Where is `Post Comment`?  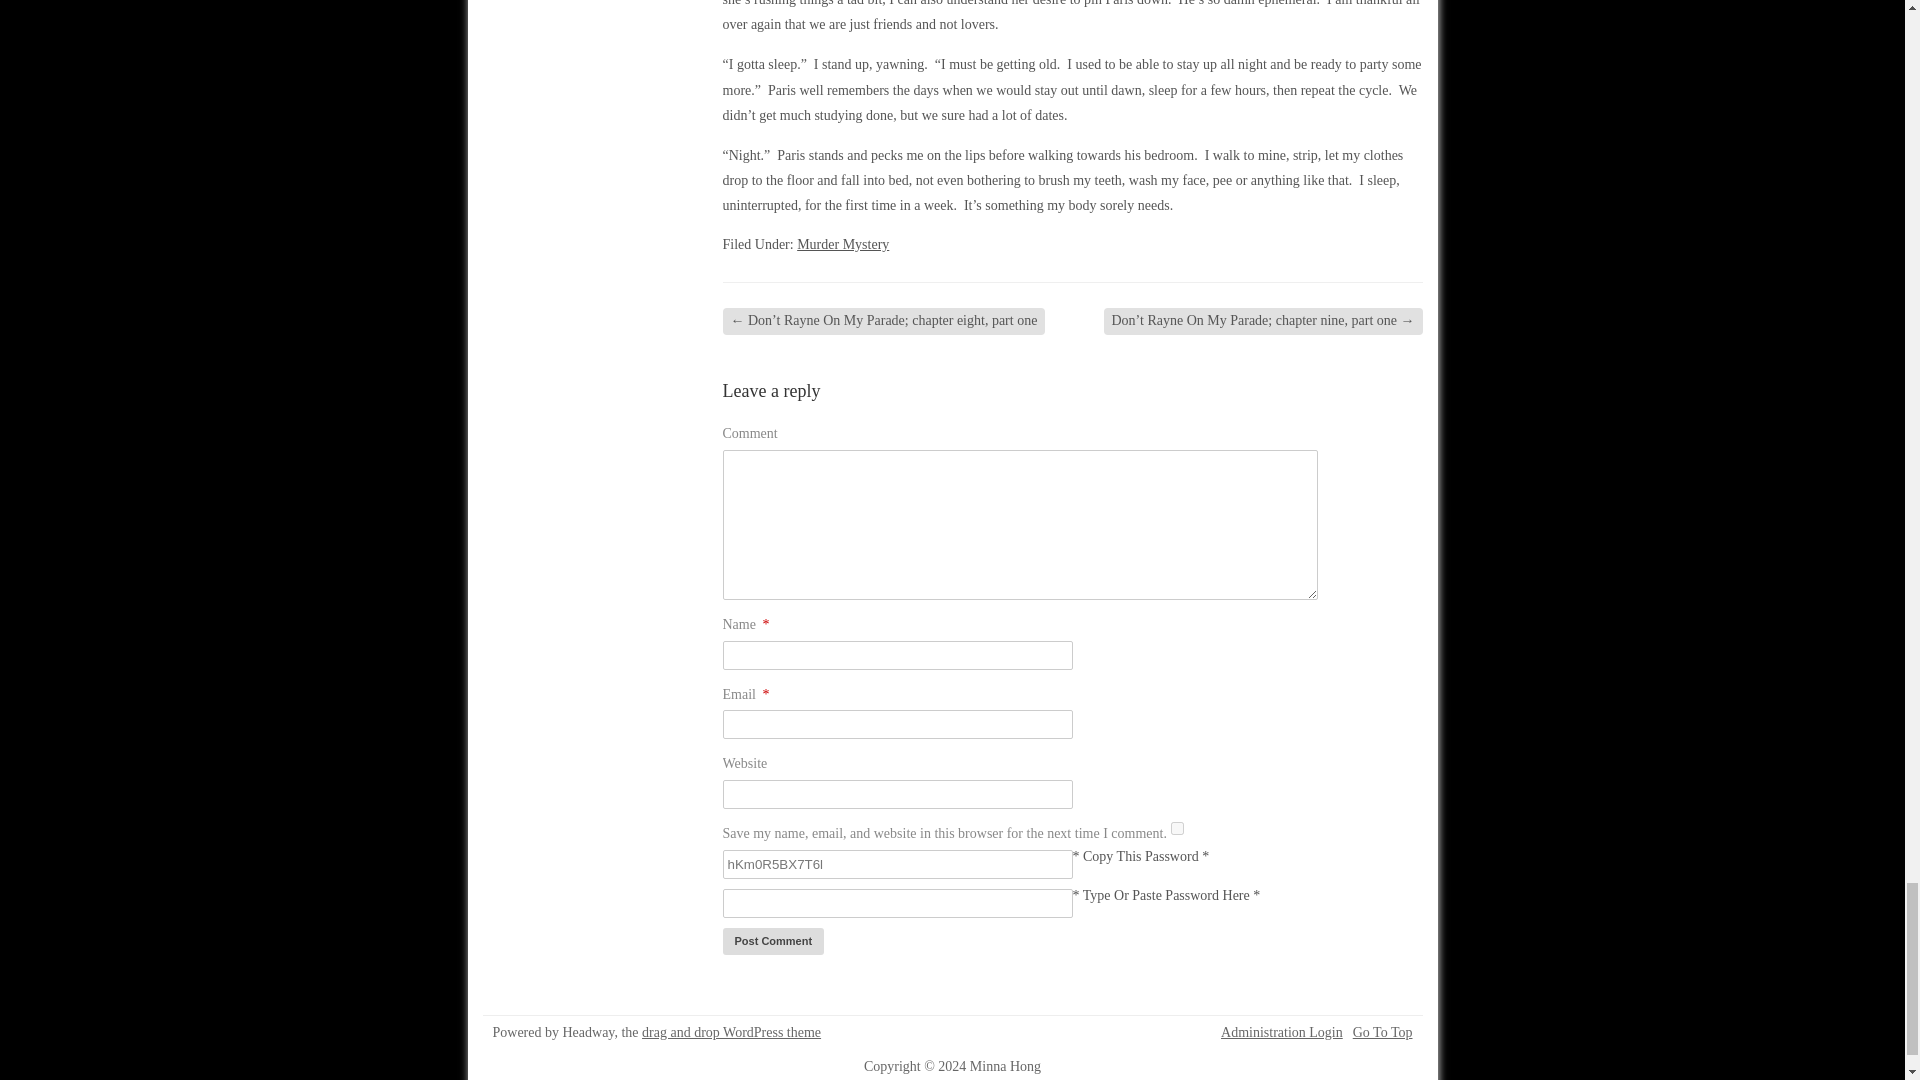 Post Comment is located at coordinates (772, 940).